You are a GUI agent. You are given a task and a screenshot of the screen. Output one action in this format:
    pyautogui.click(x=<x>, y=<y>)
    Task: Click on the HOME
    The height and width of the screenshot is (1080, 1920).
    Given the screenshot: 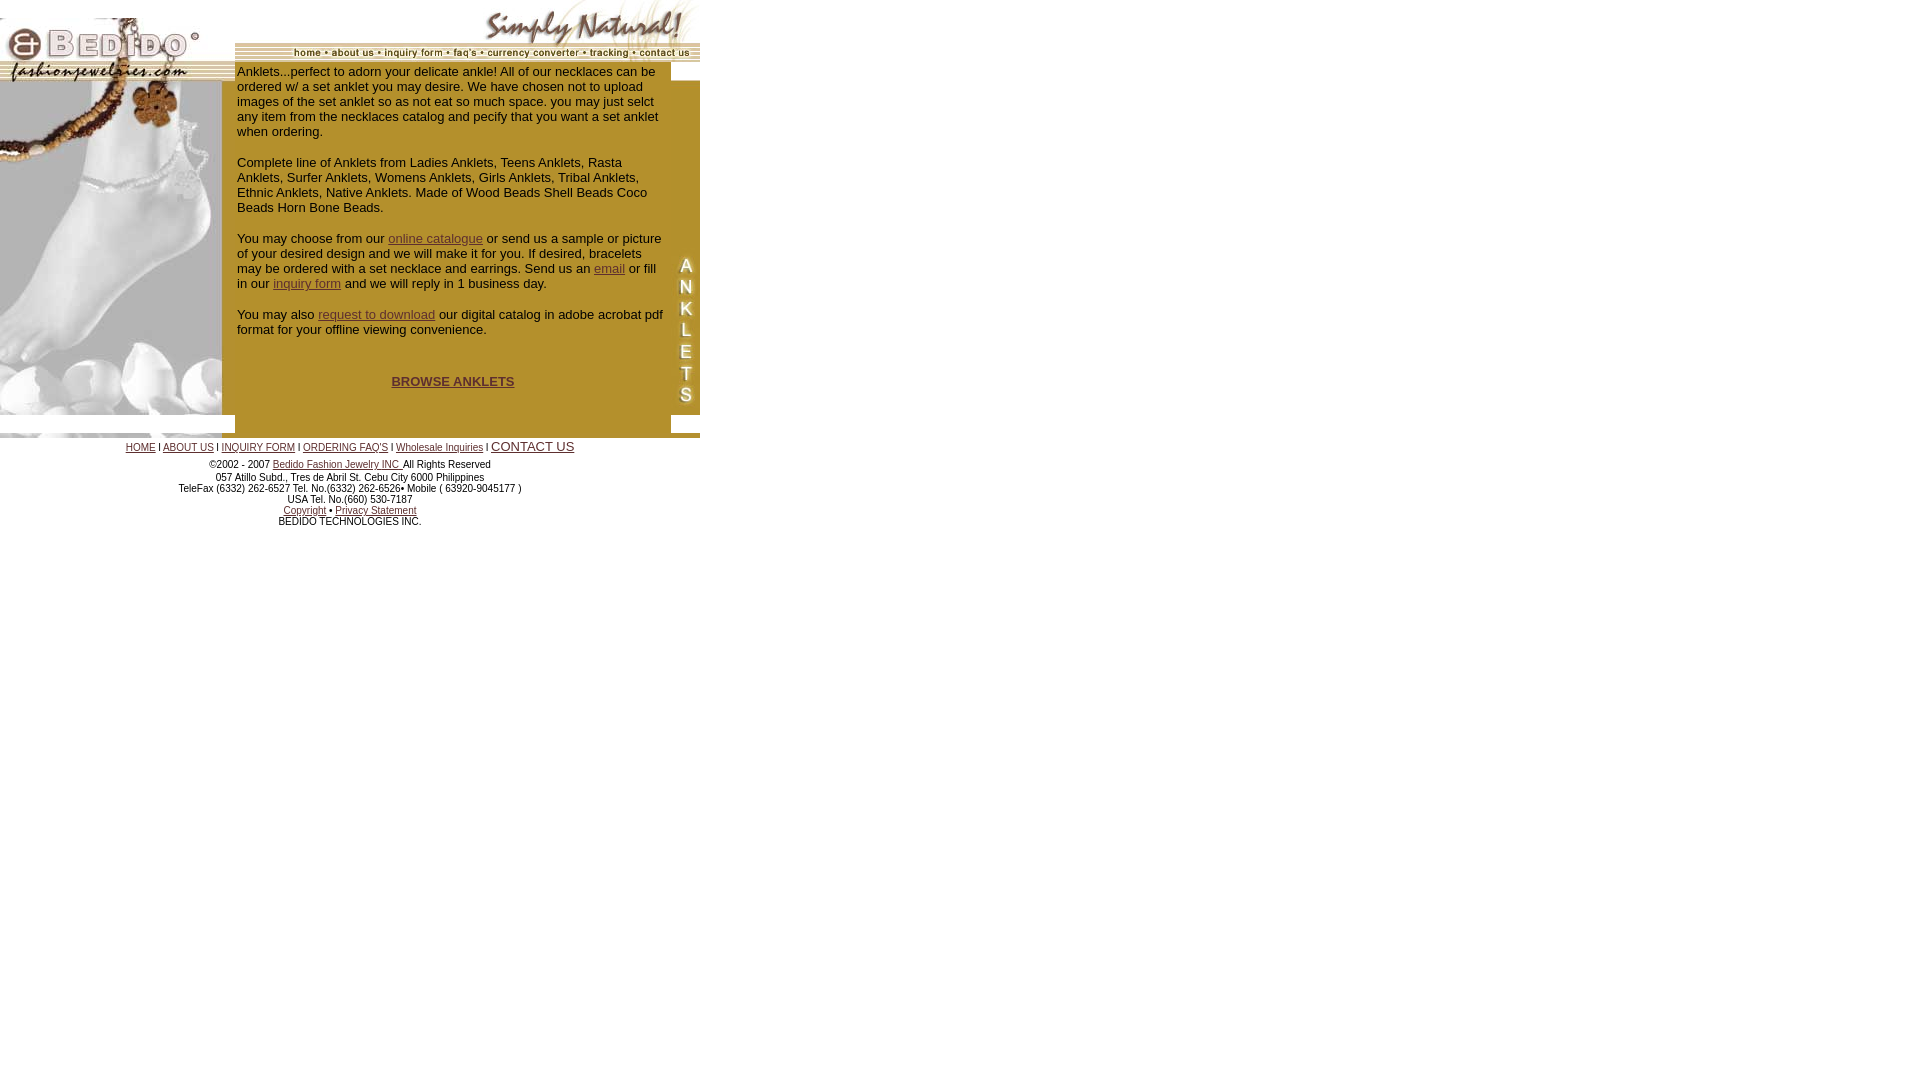 What is the action you would take?
    pyautogui.click(x=140, y=446)
    